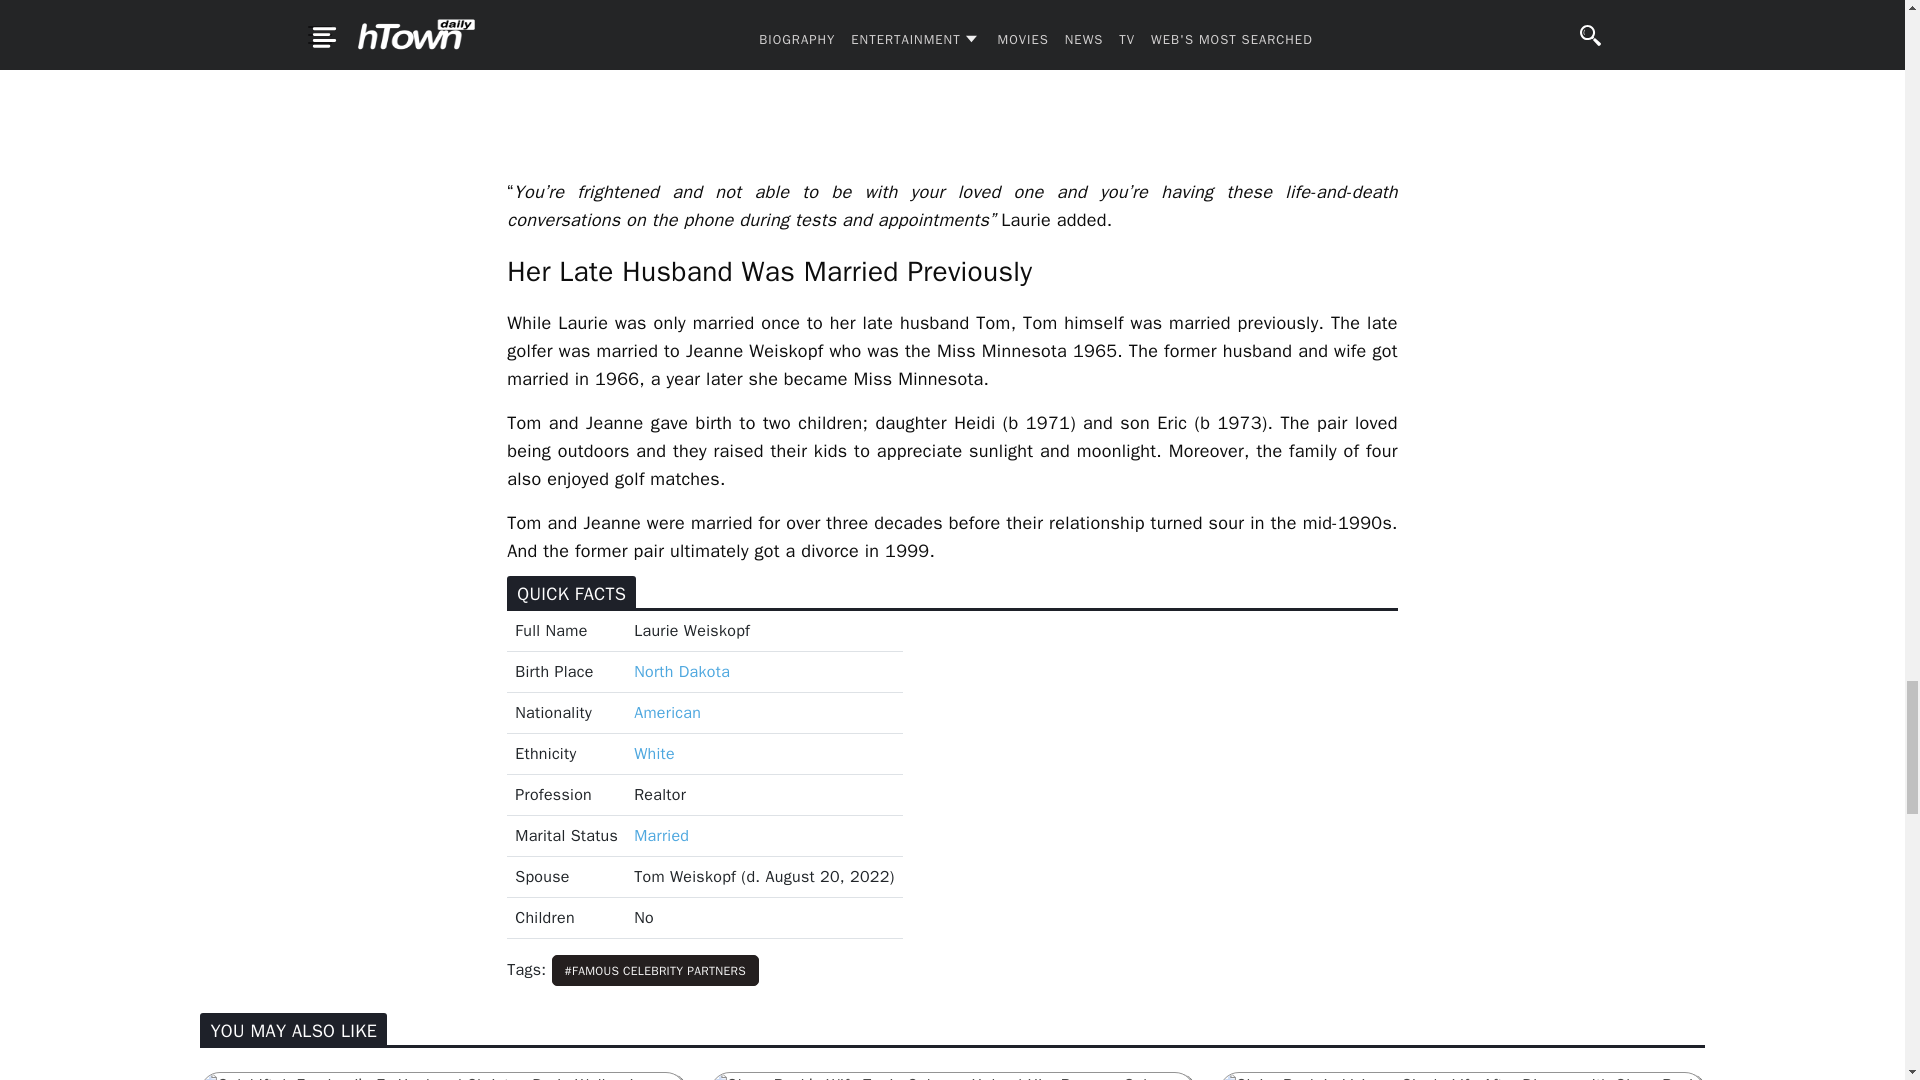  Describe the element at coordinates (654, 754) in the screenshot. I see `White` at that location.